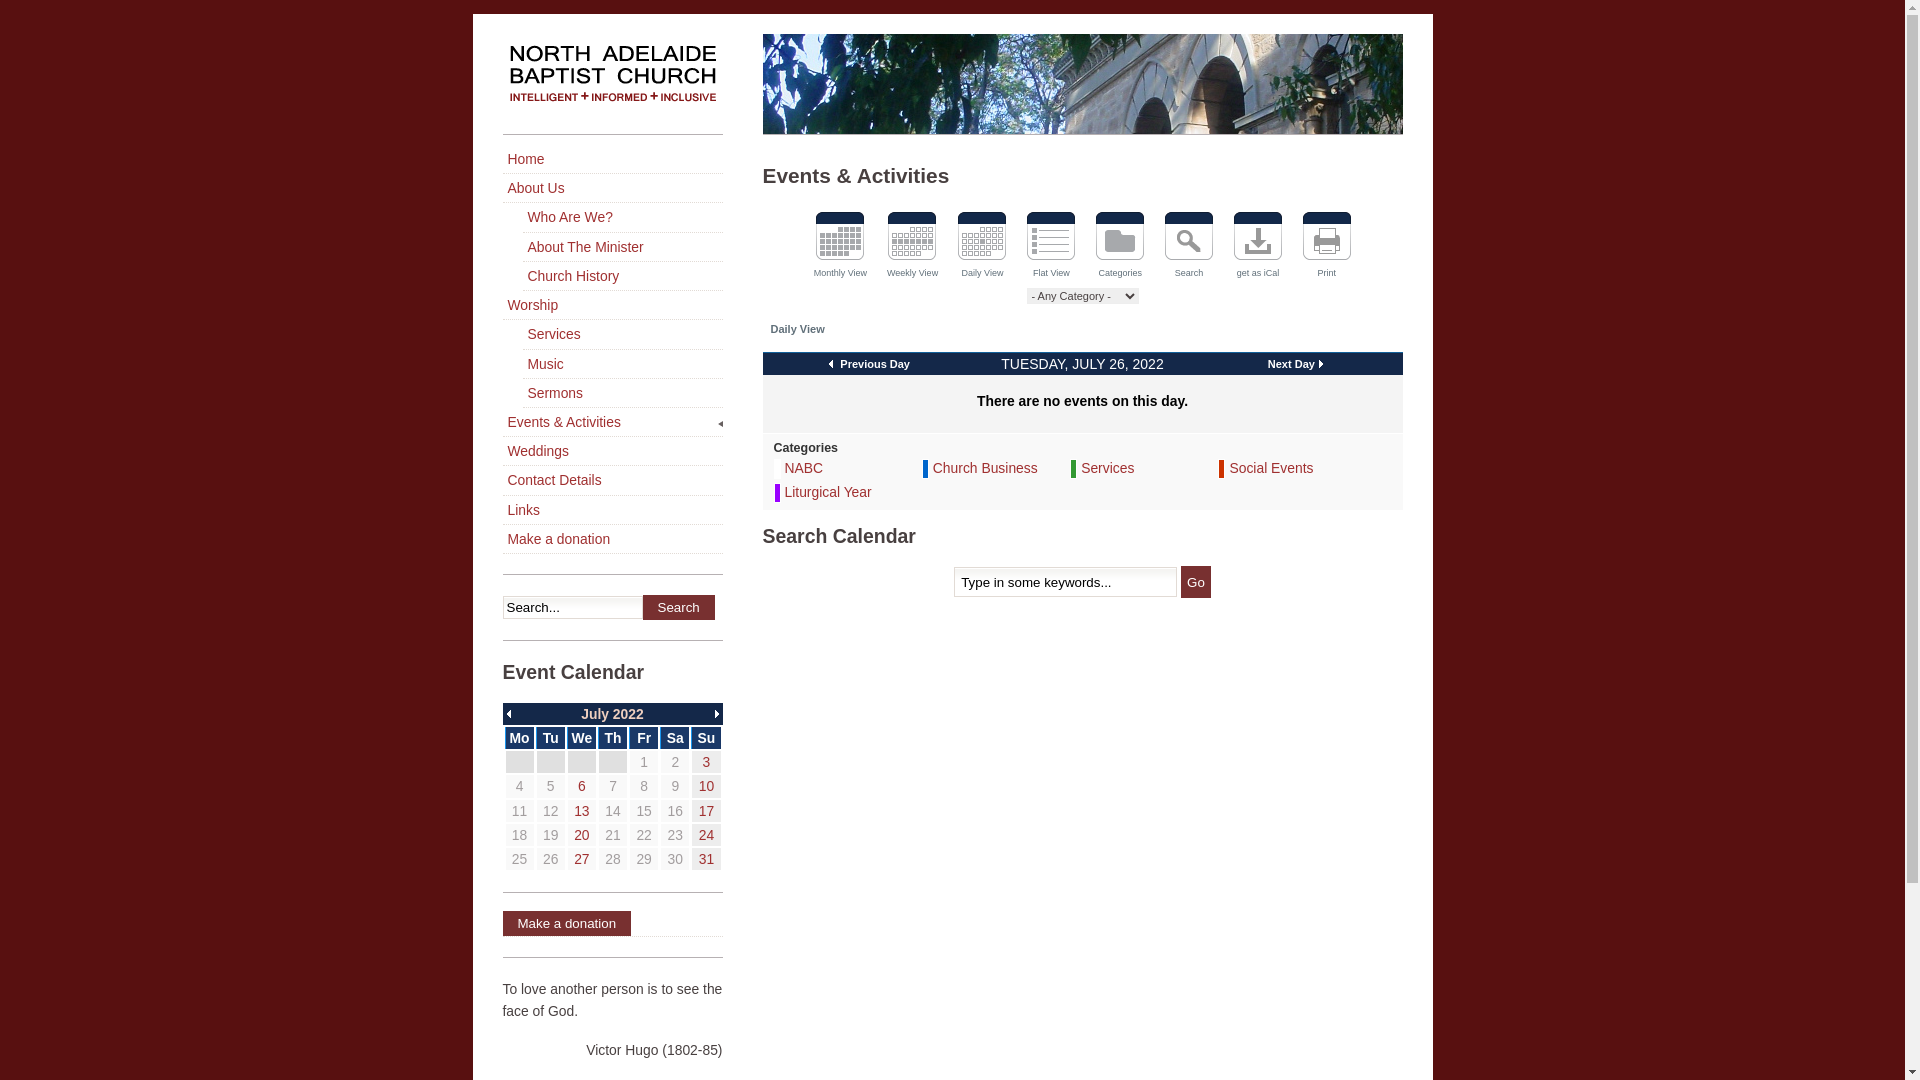 The width and height of the screenshot is (1920, 1080). What do you see at coordinates (706, 835) in the screenshot?
I see `24` at bounding box center [706, 835].